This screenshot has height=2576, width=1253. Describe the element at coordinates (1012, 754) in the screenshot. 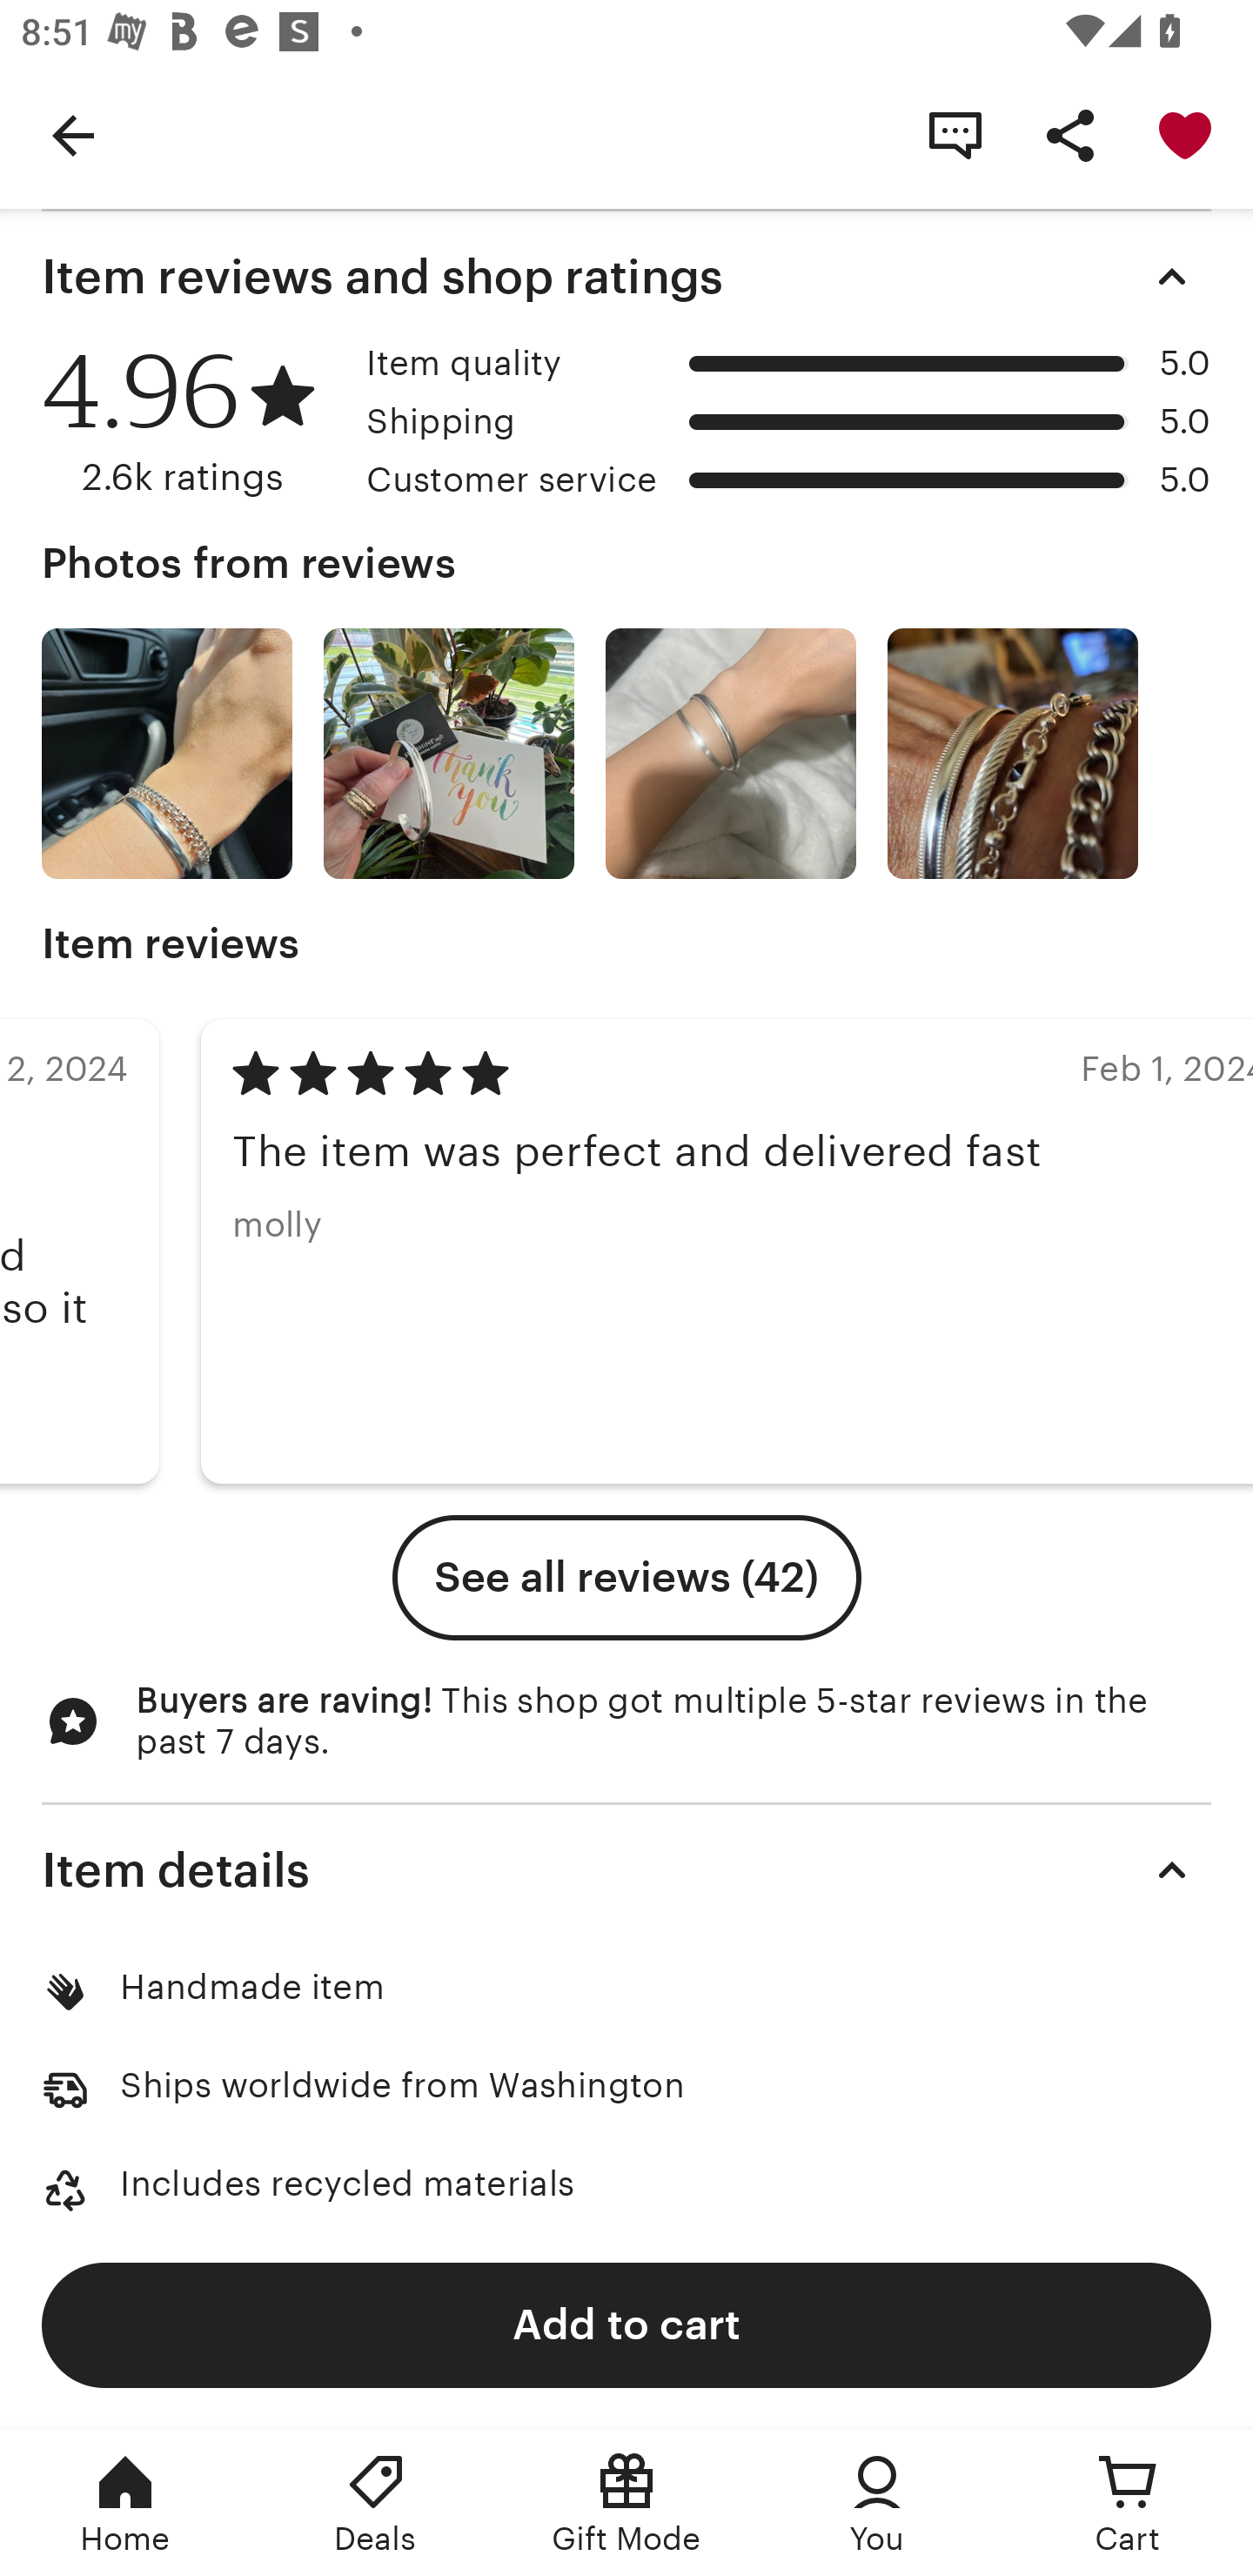

I see `Photo from review` at that location.